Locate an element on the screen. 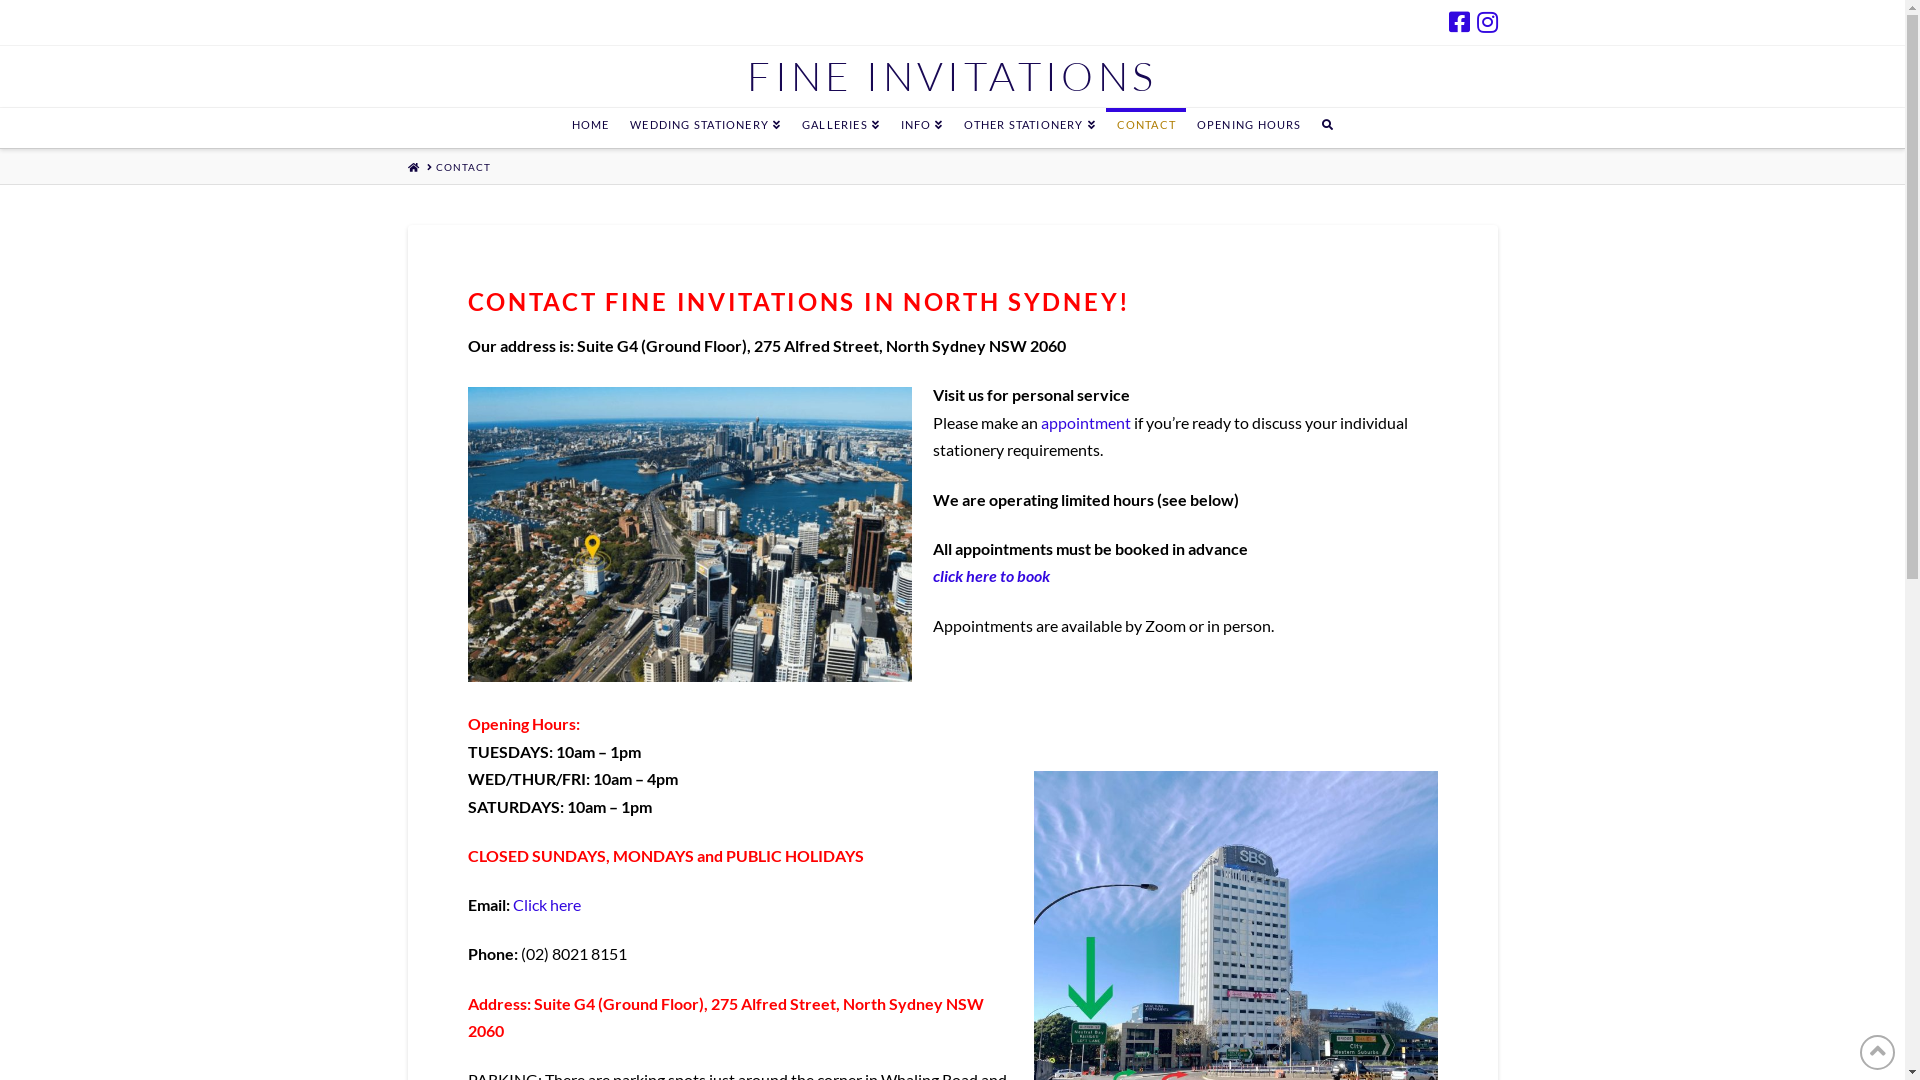  INFO is located at coordinates (922, 128).